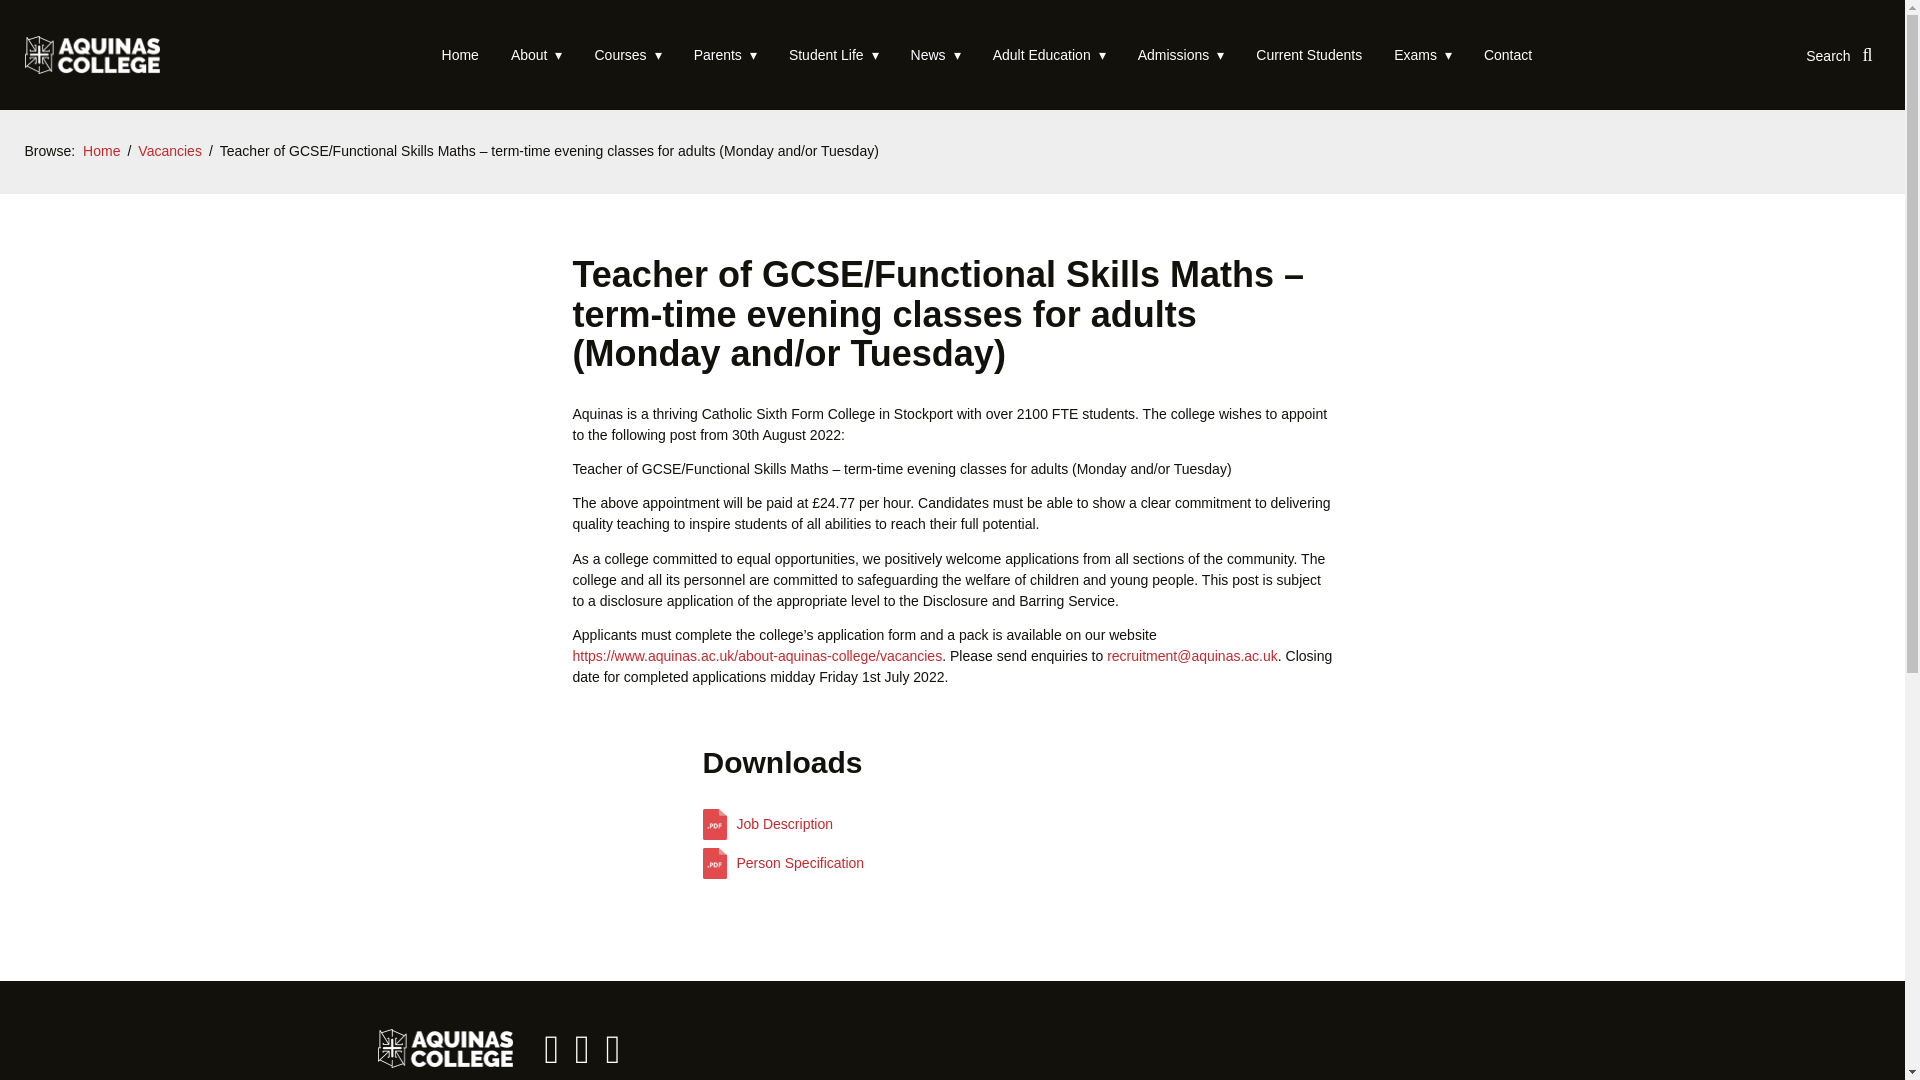 This screenshot has height=1080, width=1920. I want to click on Courses, so click(627, 54).